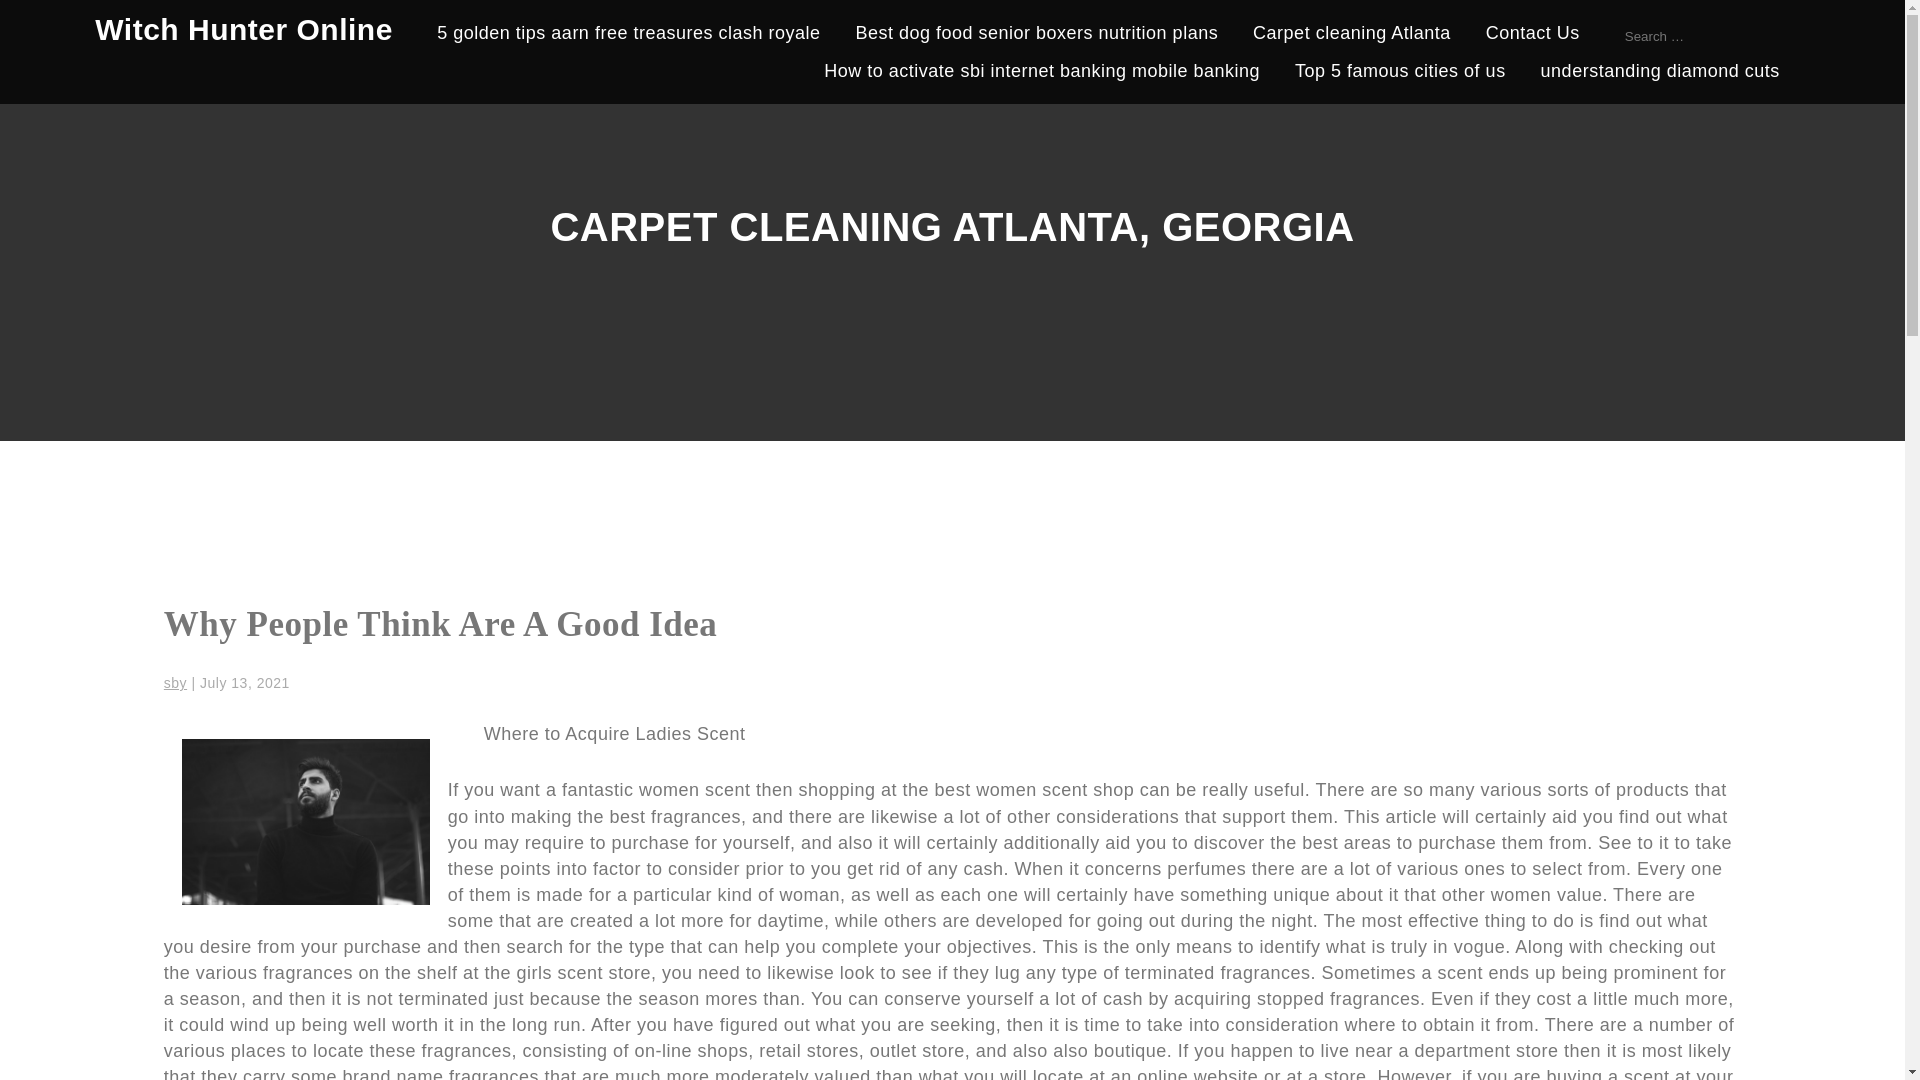  What do you see at coordinates (1660, 74) in the screenshot?
I see `understanding diamond cuts` at bounding box center [1660, 74].